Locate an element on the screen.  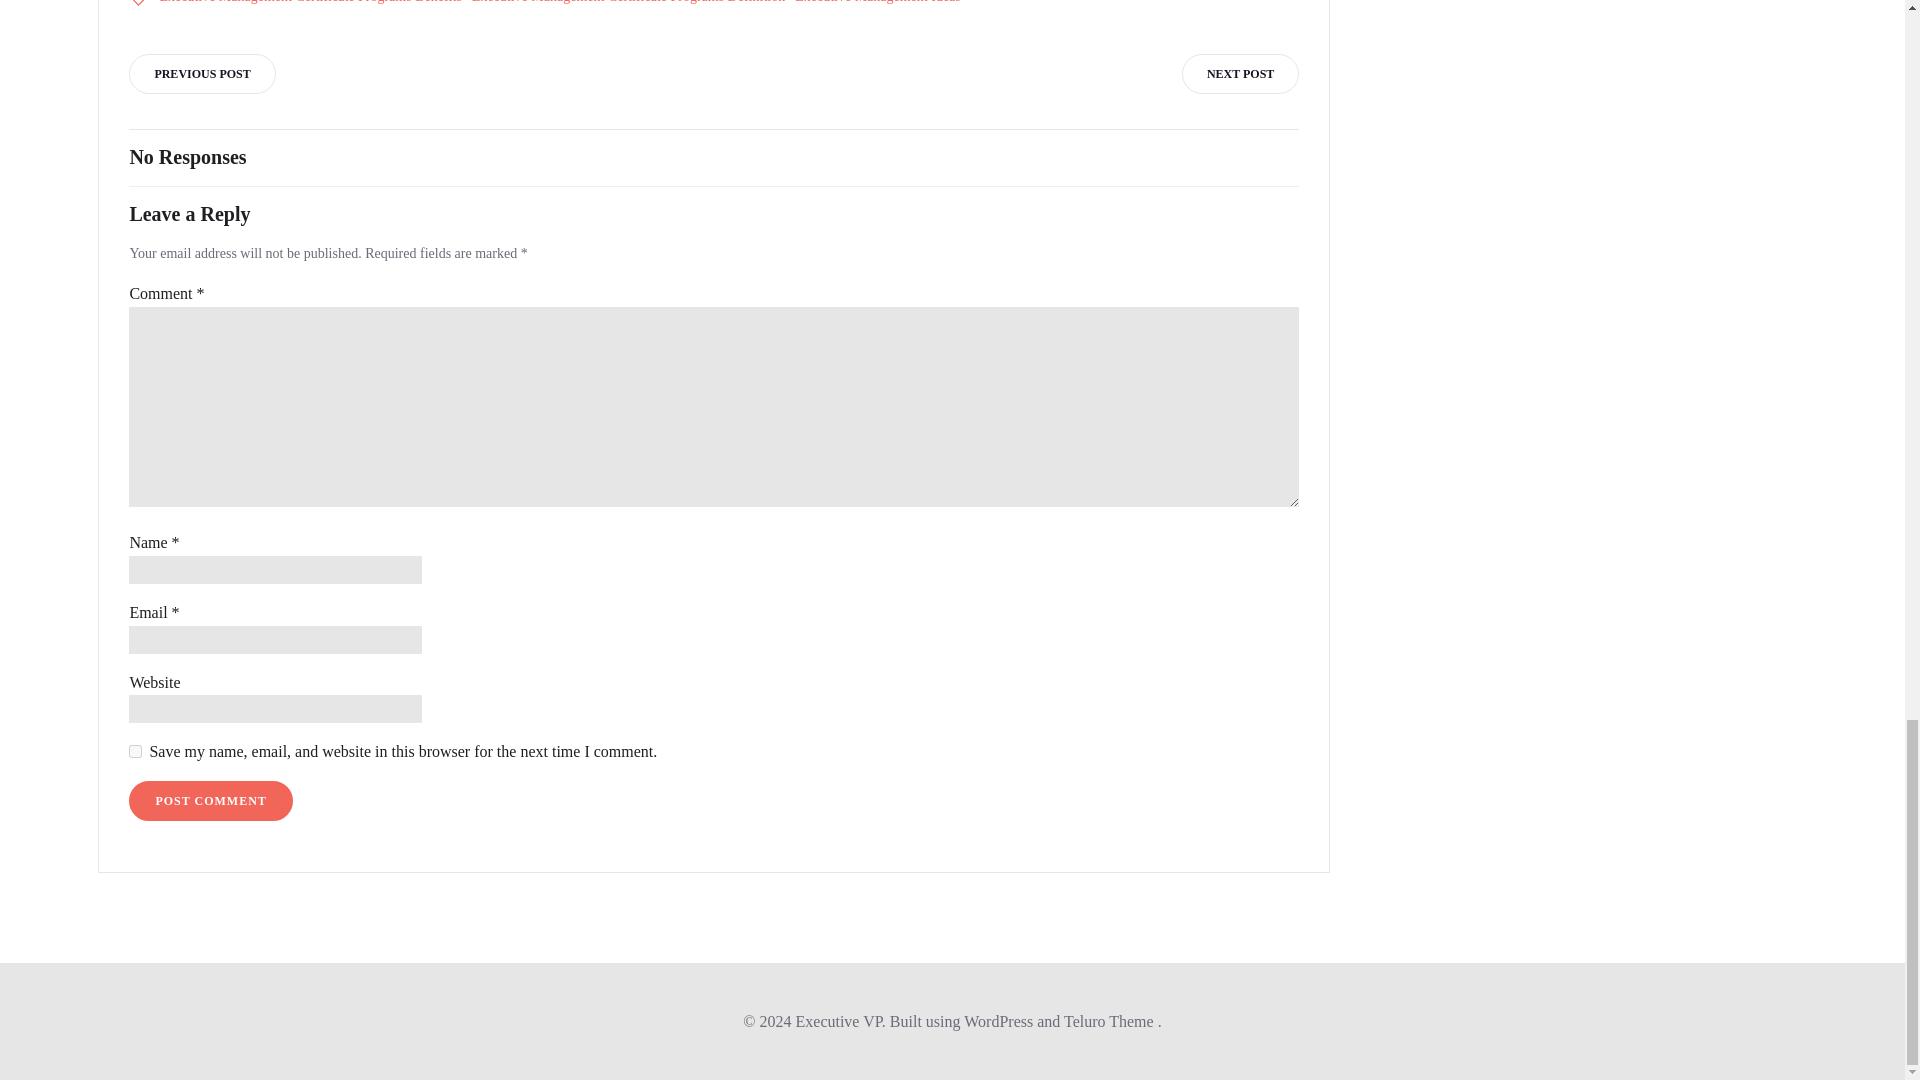
PREVIOUS POST is located at coordinates (201, 74).